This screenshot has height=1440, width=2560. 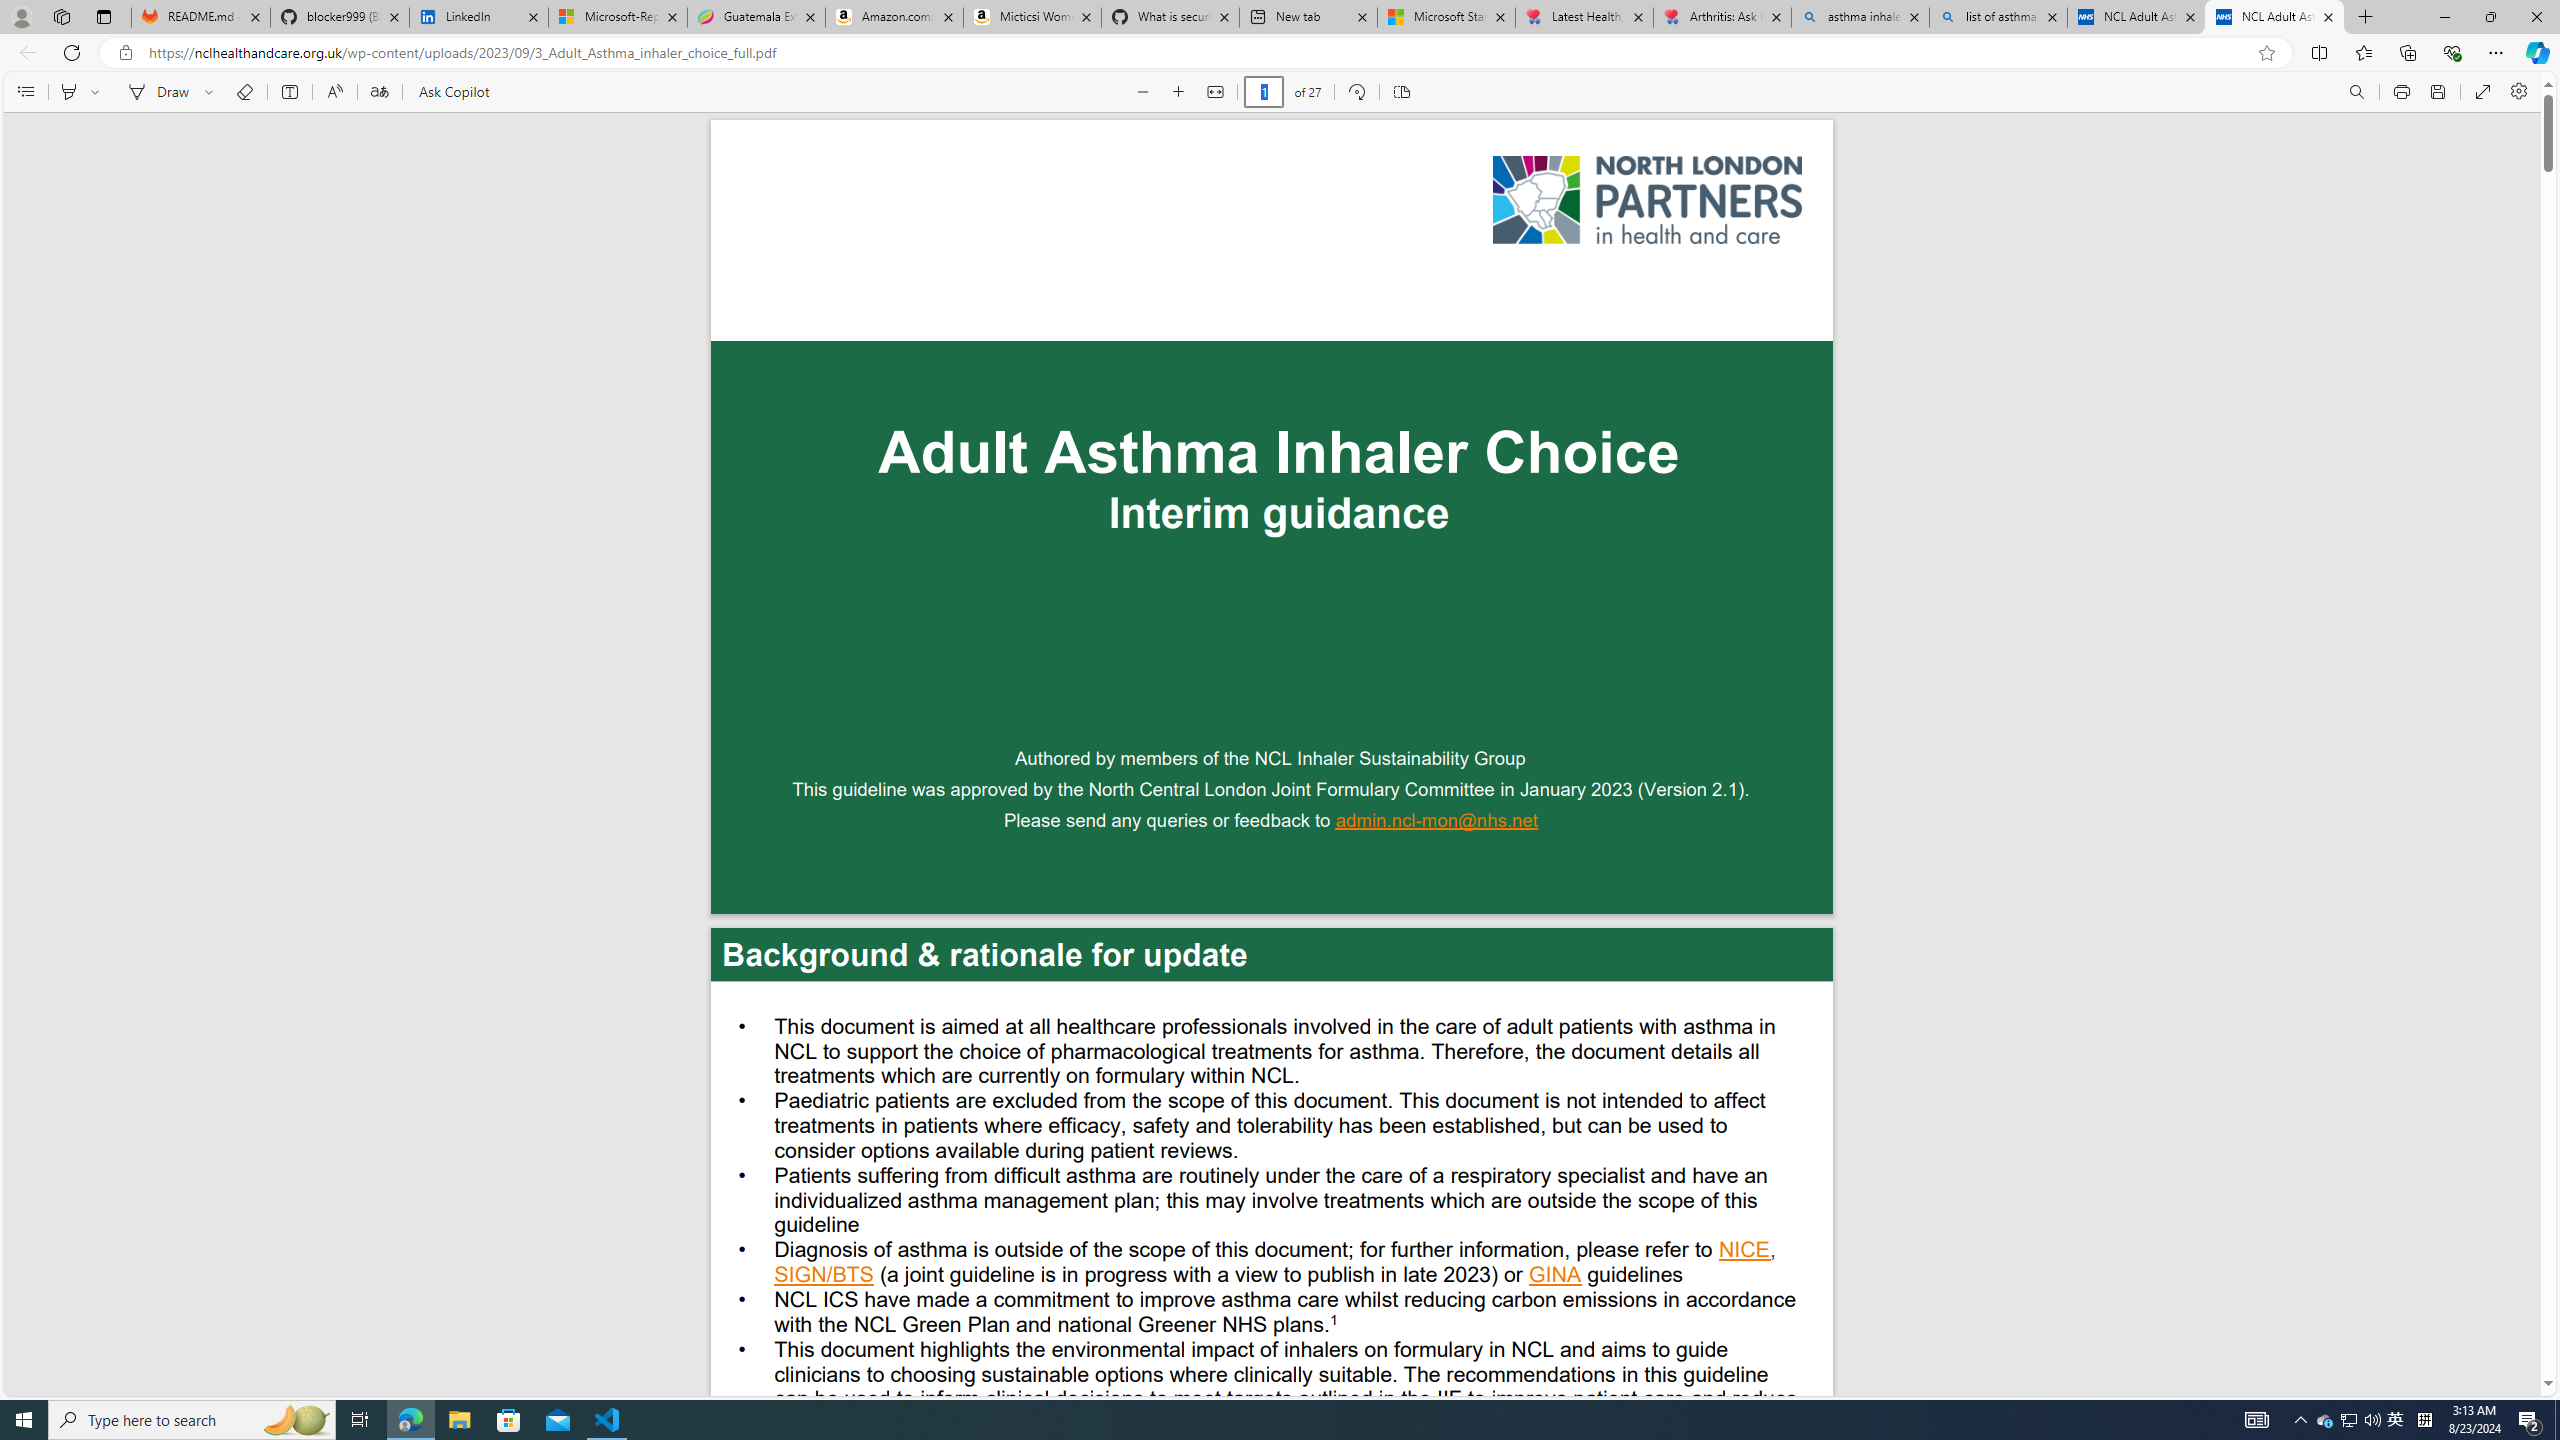 What do you see at coordinates (2437, 92) in the screenshot?
I see `Save (Ctrl+S)` at bounding box center [2437, 92].